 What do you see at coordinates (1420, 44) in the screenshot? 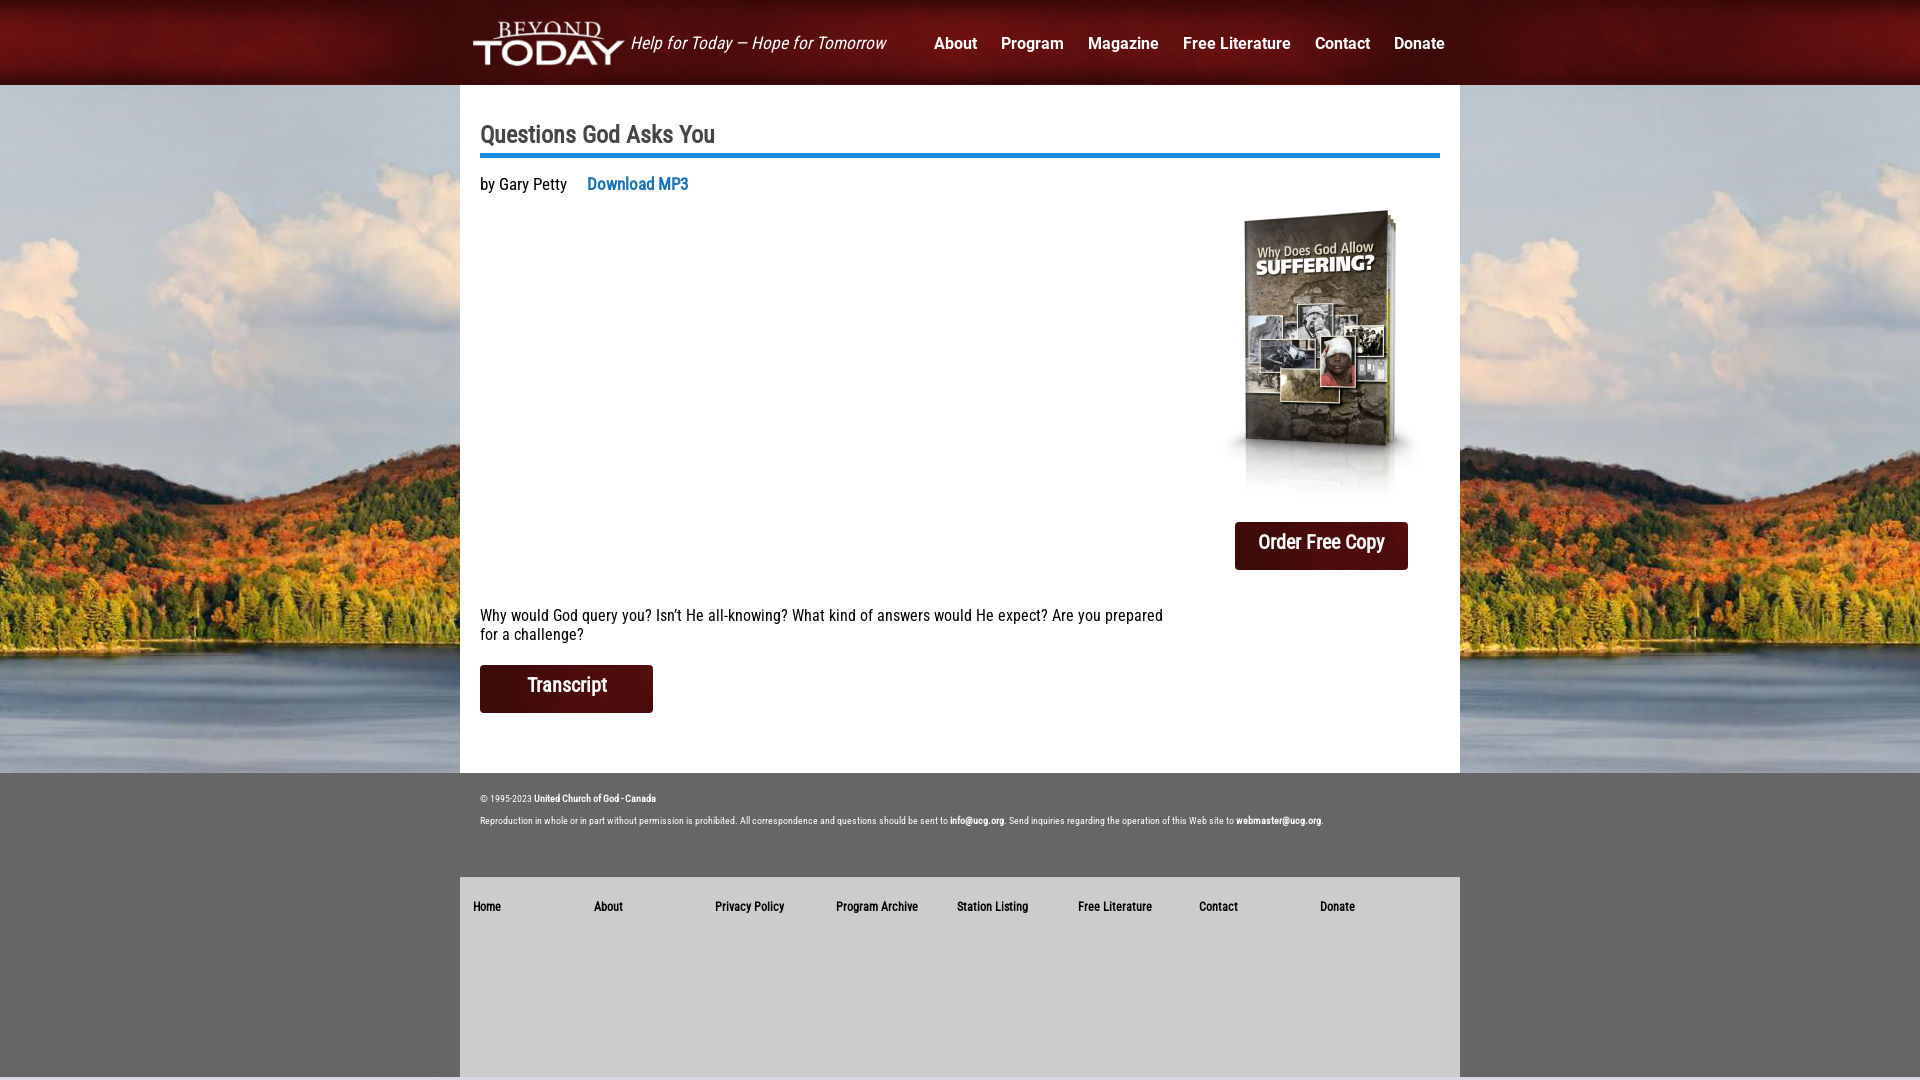
I see `  Donate  ` at bounding box center [1420, 44].